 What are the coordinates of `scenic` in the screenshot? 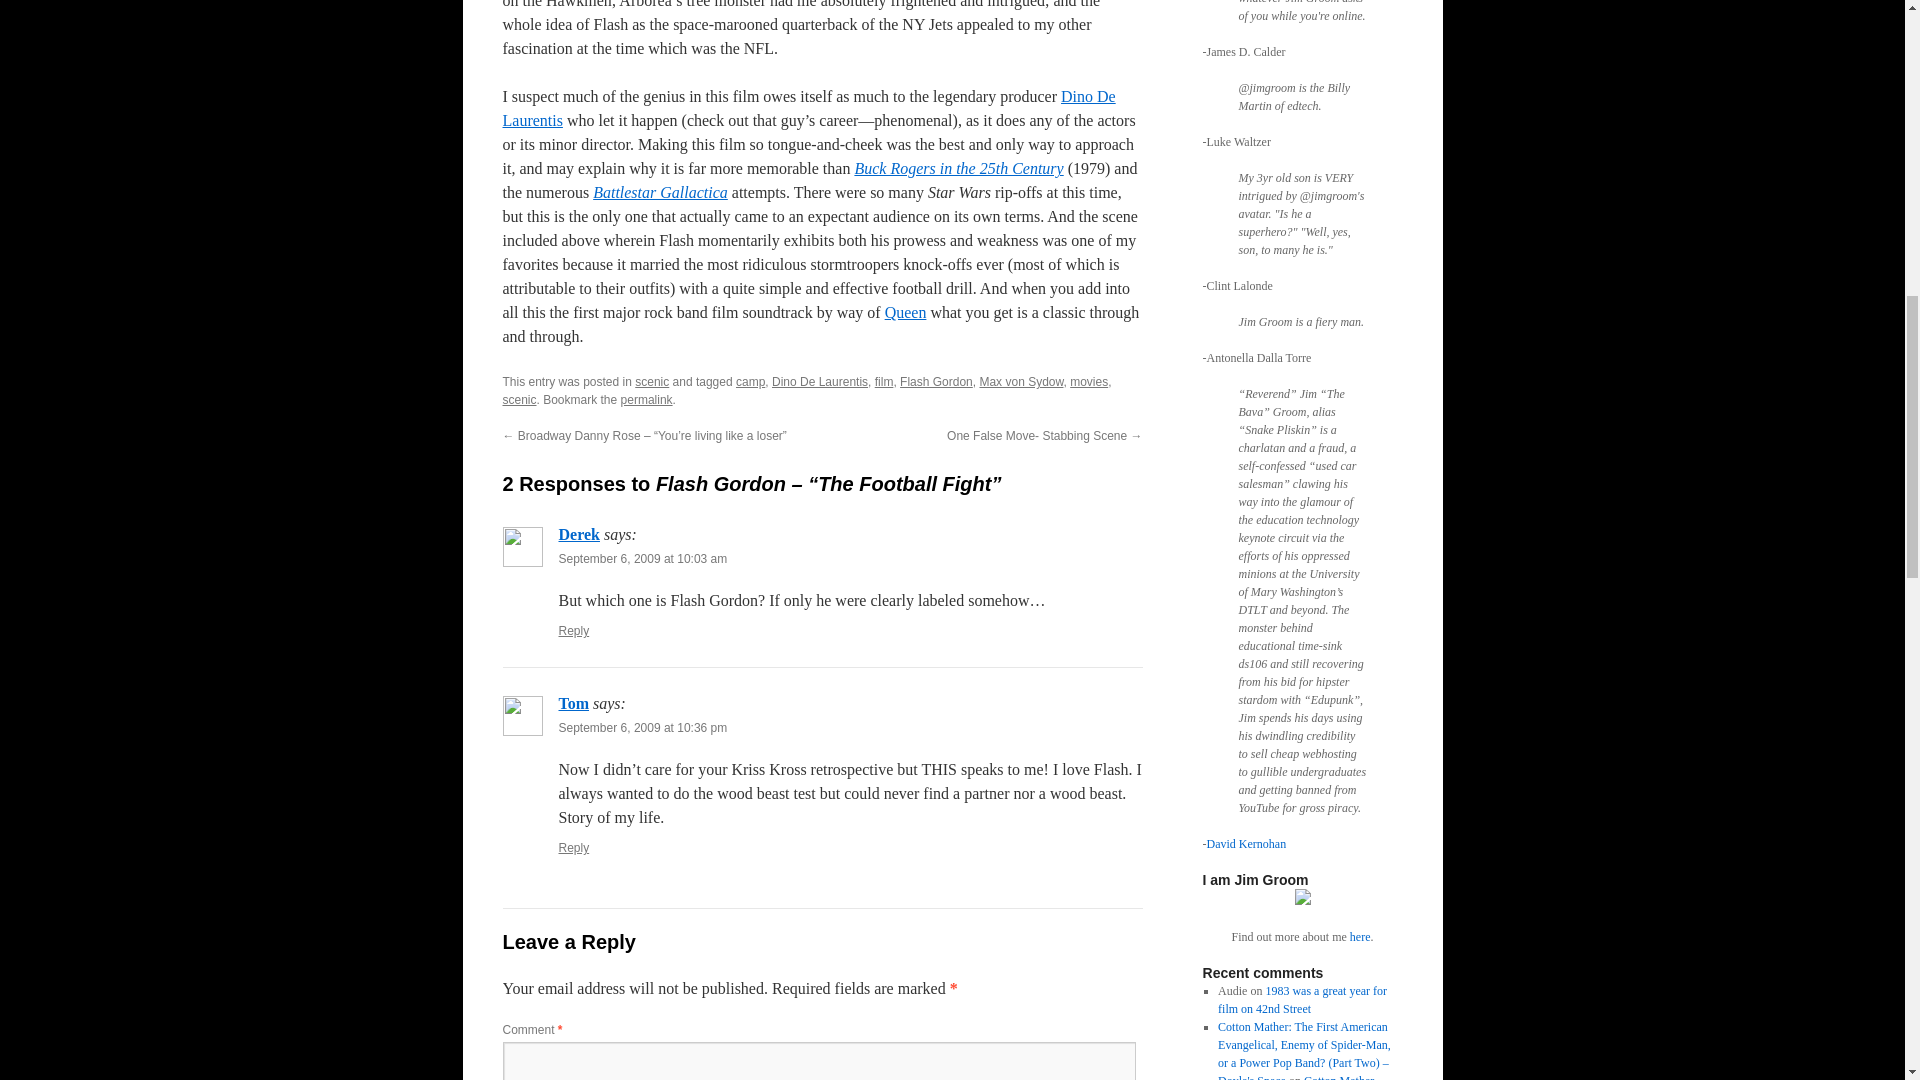 It's located at (518, 400).